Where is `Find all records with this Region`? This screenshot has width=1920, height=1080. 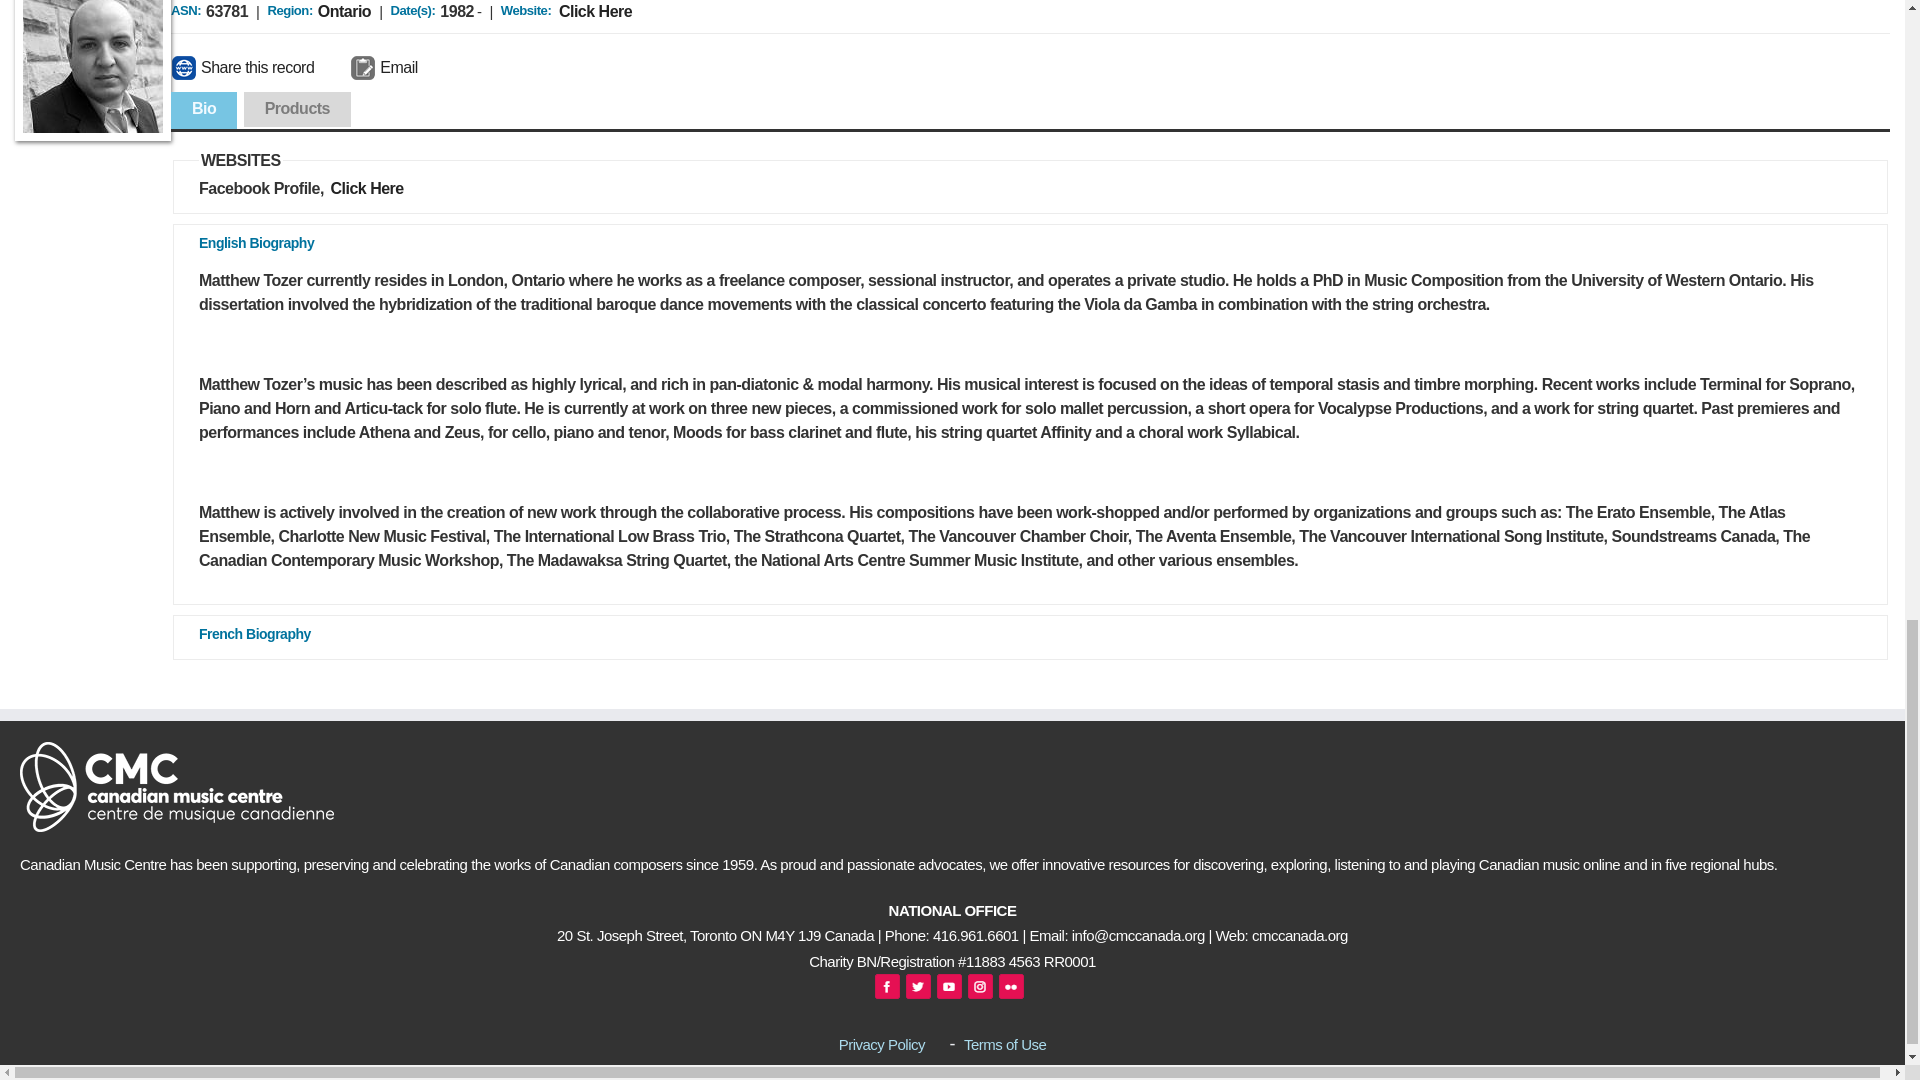
Find all records with this Region is located at coordinates (344, 12).